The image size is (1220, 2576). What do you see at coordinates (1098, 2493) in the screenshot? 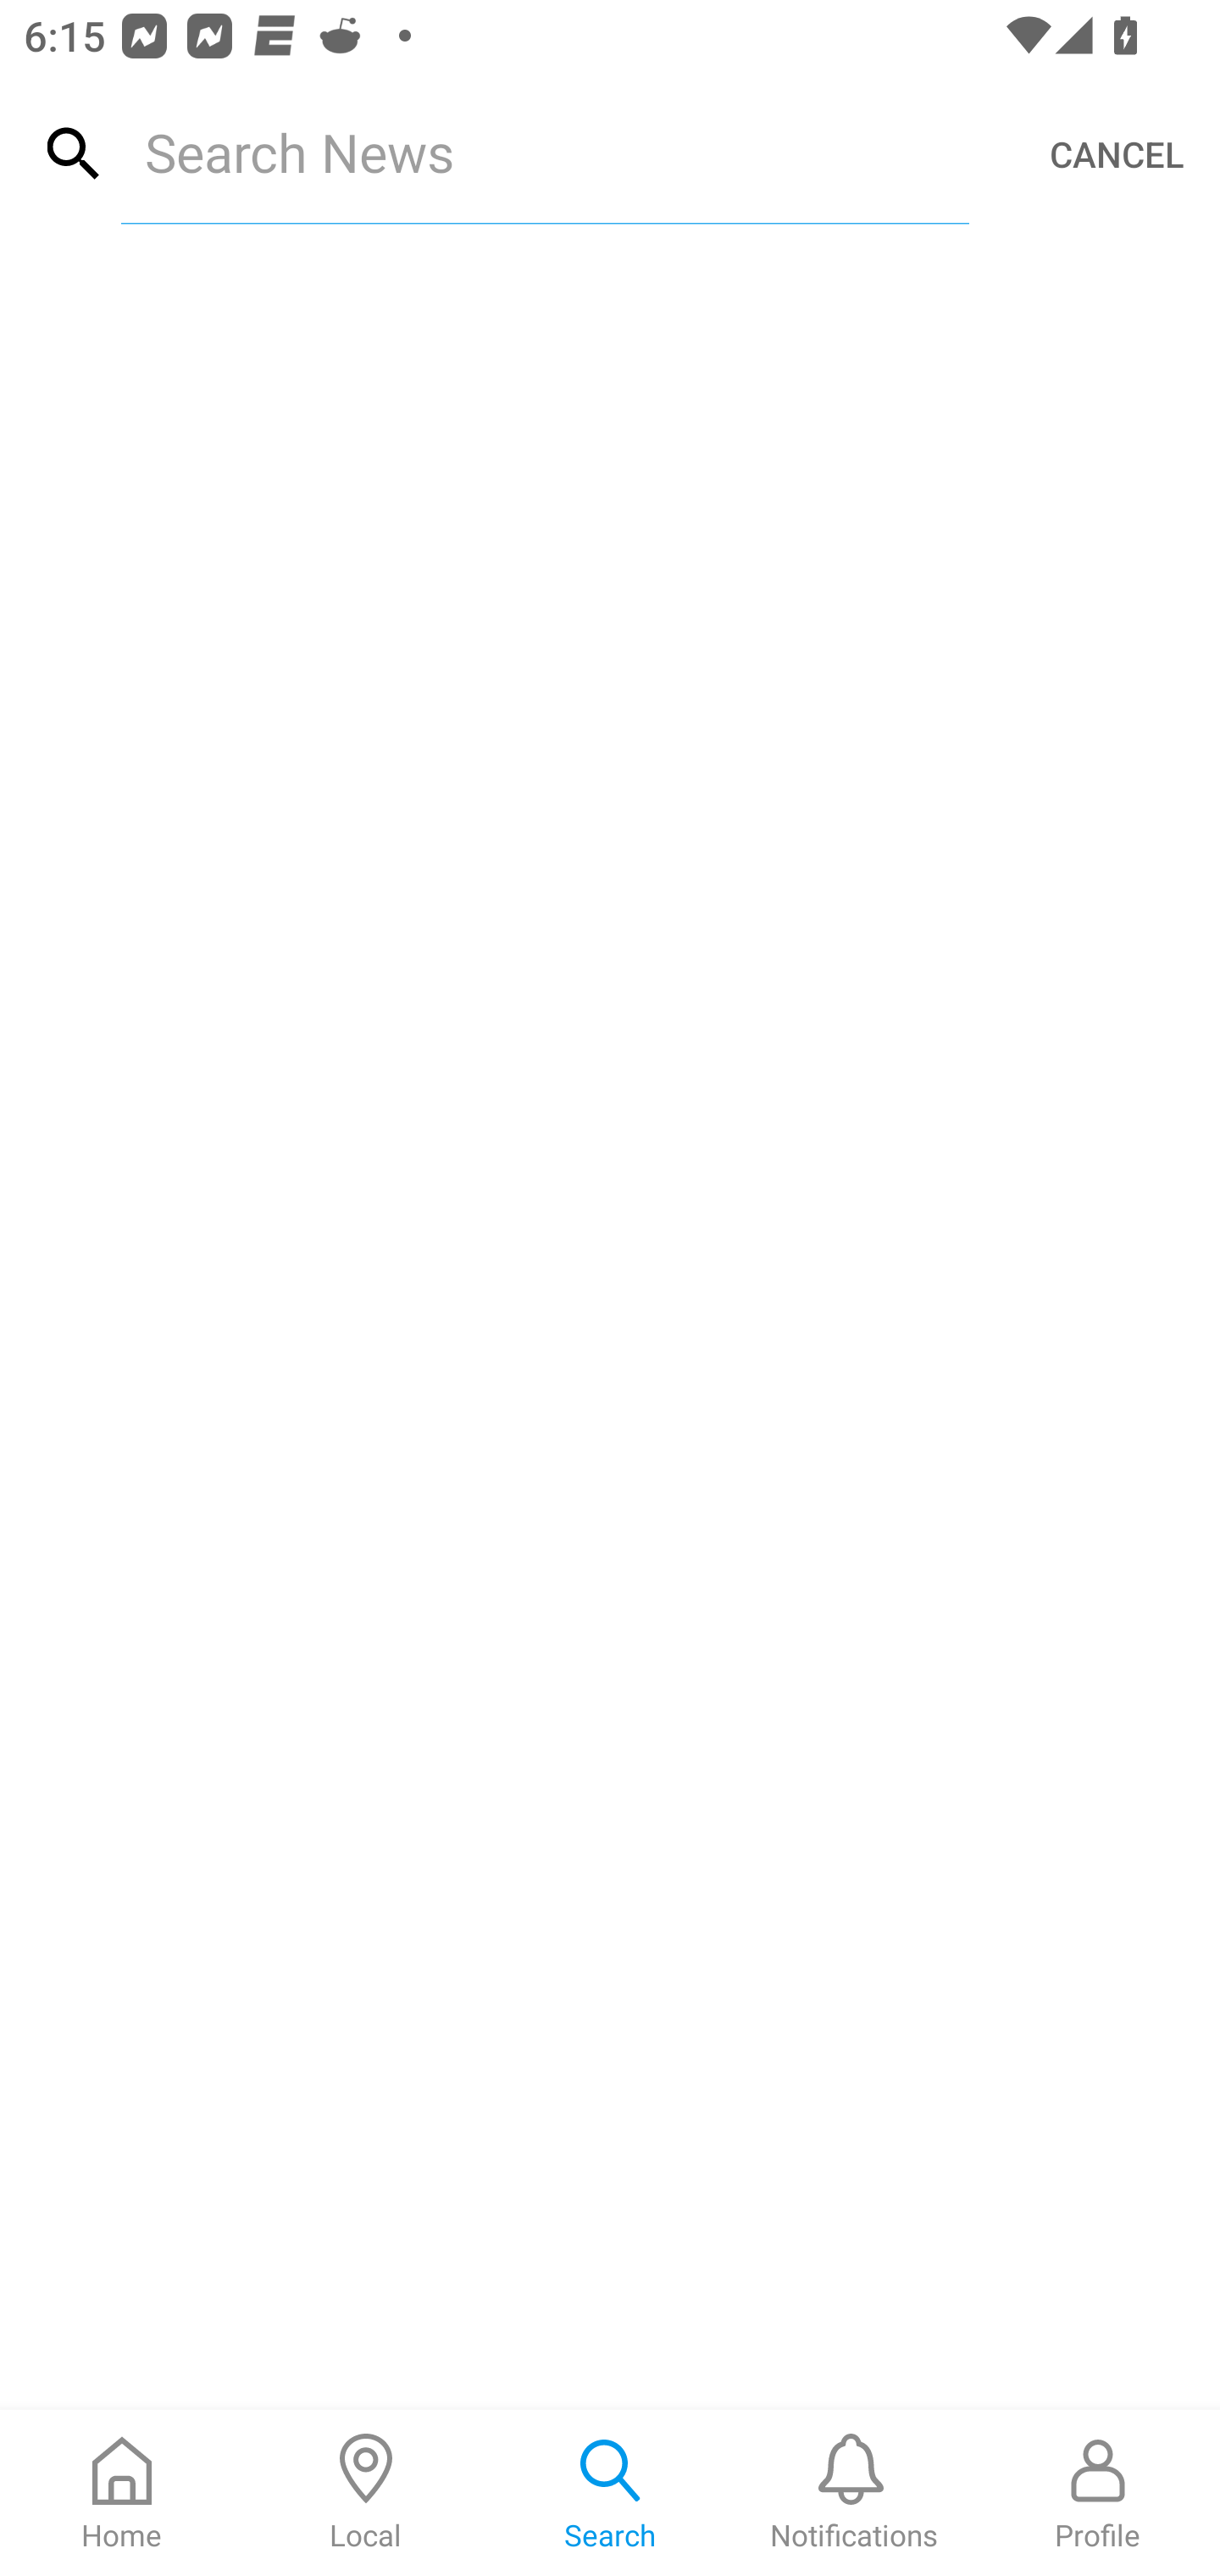
I see `Profile` at bounding box center [1098, 2493].